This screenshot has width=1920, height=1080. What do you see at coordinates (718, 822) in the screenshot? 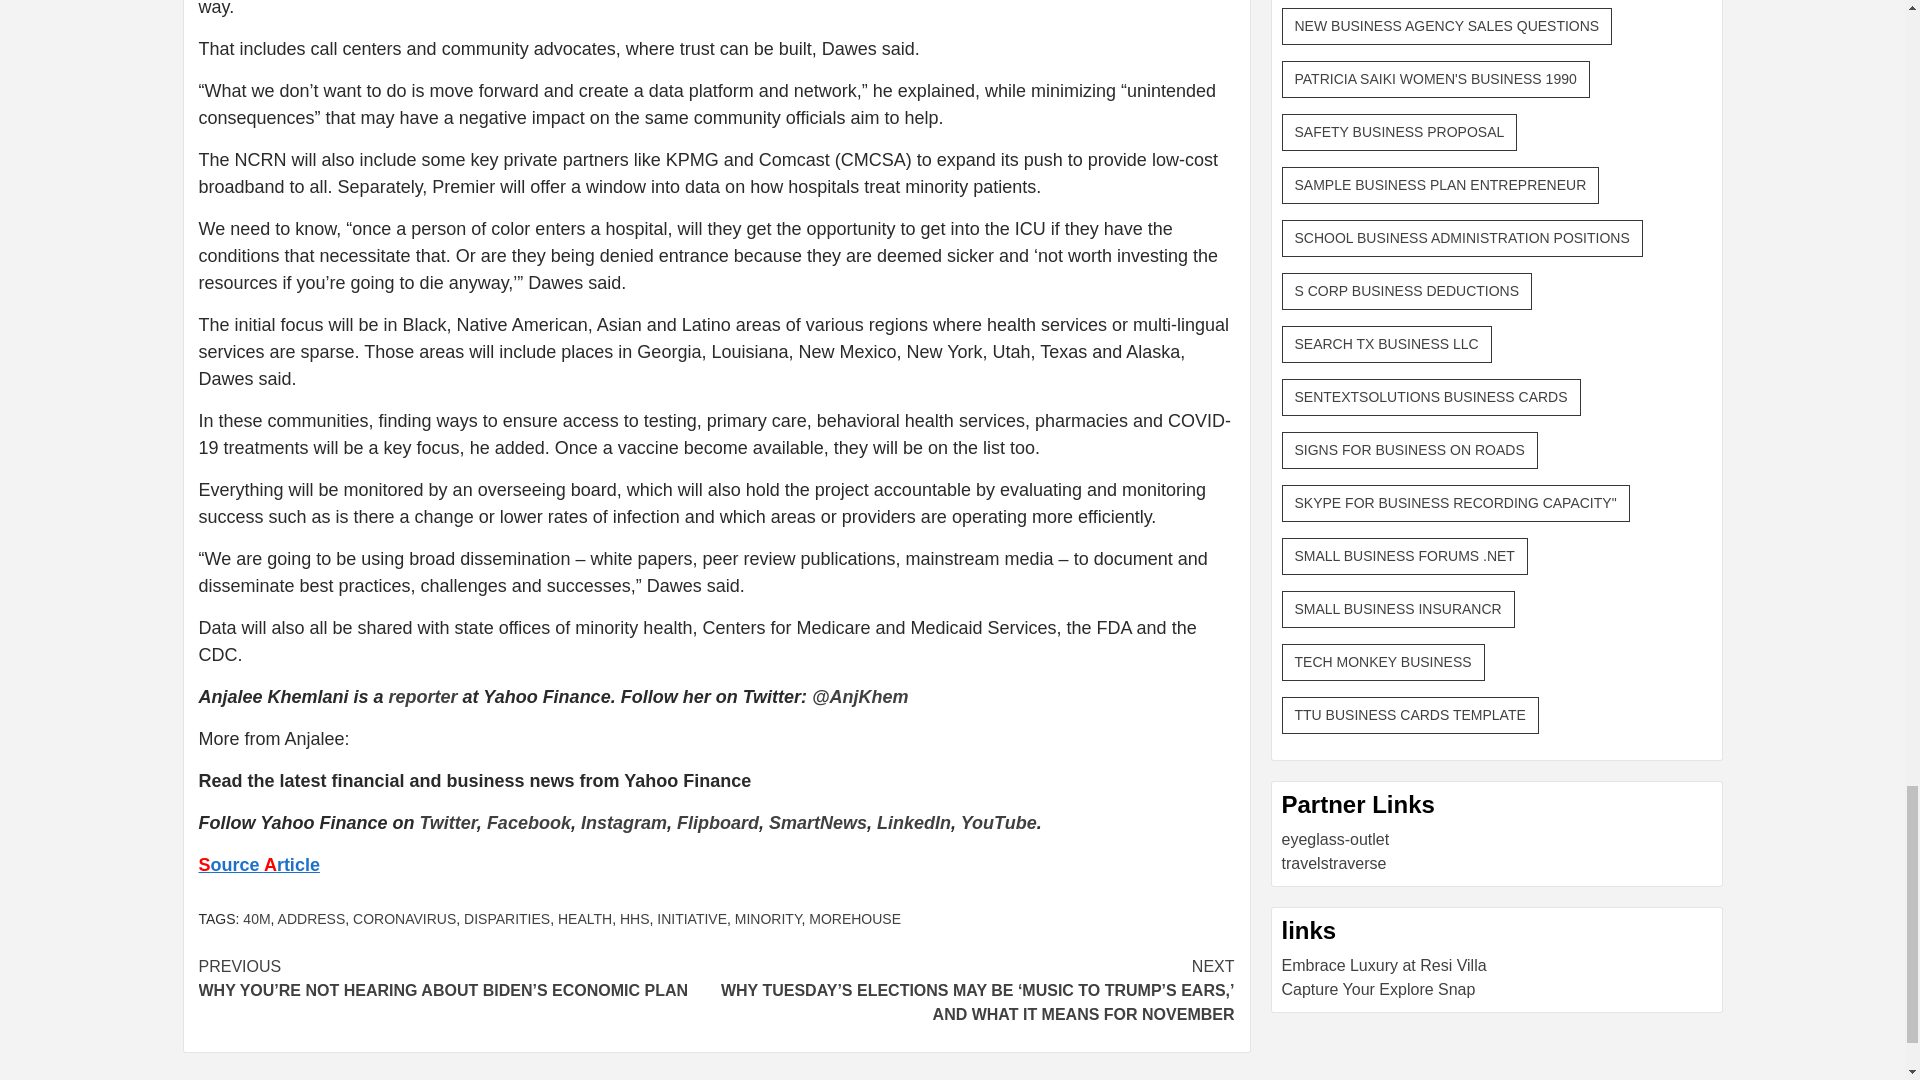
I see `Flipboard` at bounding box center [718, 822].